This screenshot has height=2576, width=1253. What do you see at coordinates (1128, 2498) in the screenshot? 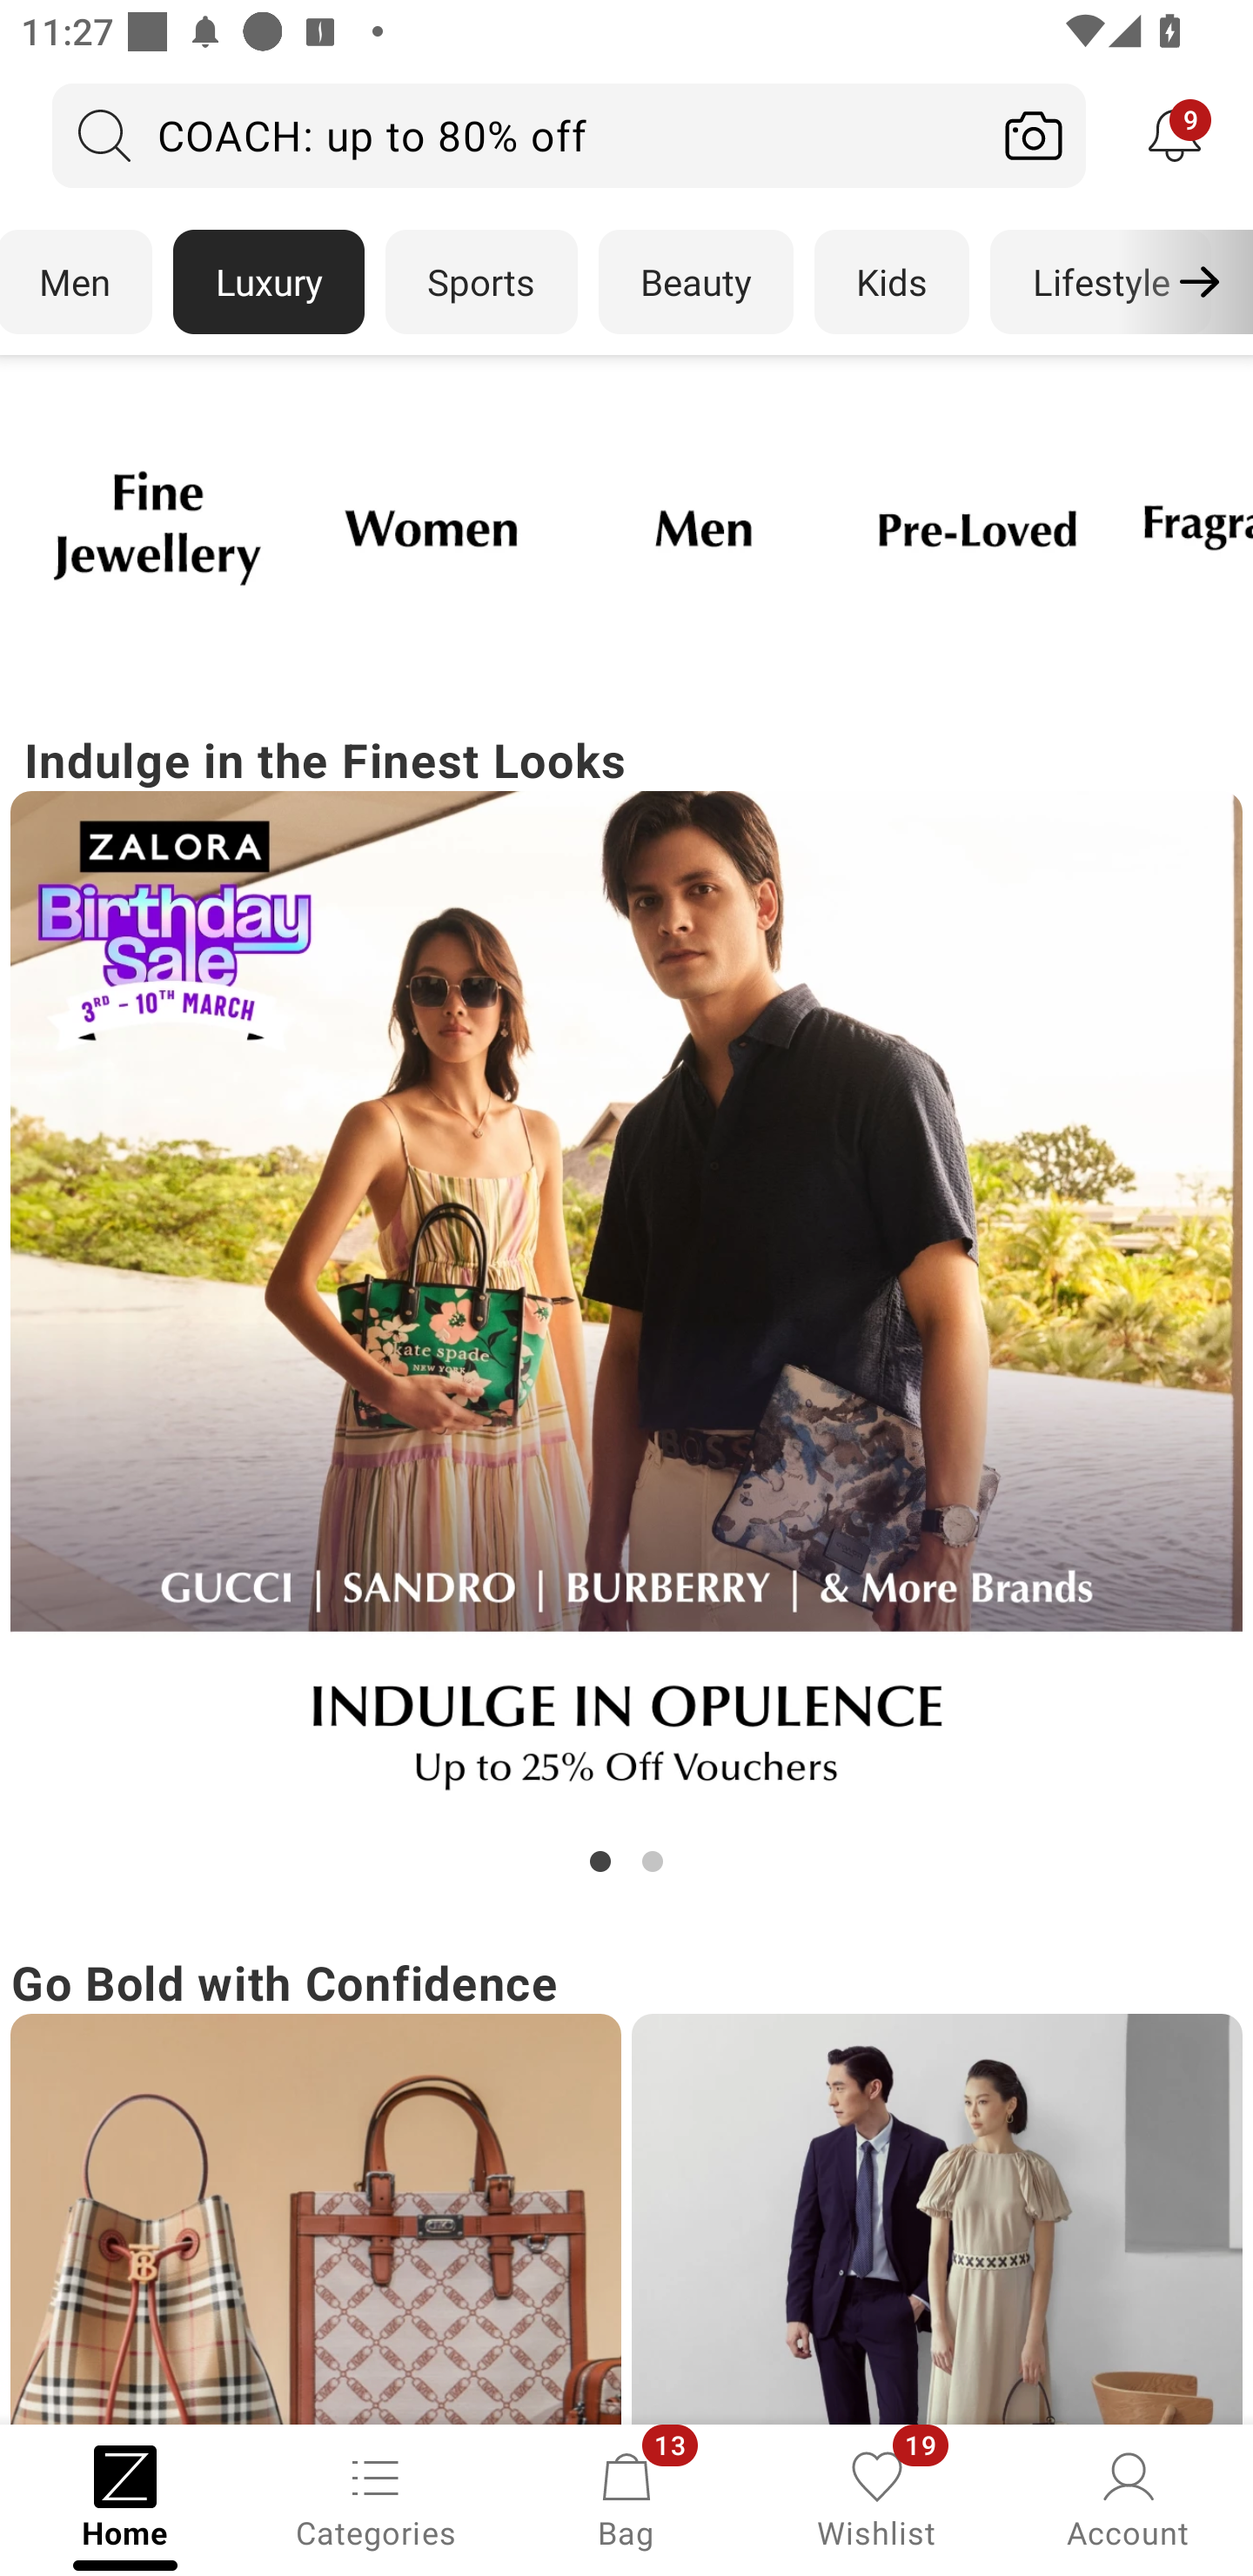
I see `Account` at bounding box center [1128, 2498].